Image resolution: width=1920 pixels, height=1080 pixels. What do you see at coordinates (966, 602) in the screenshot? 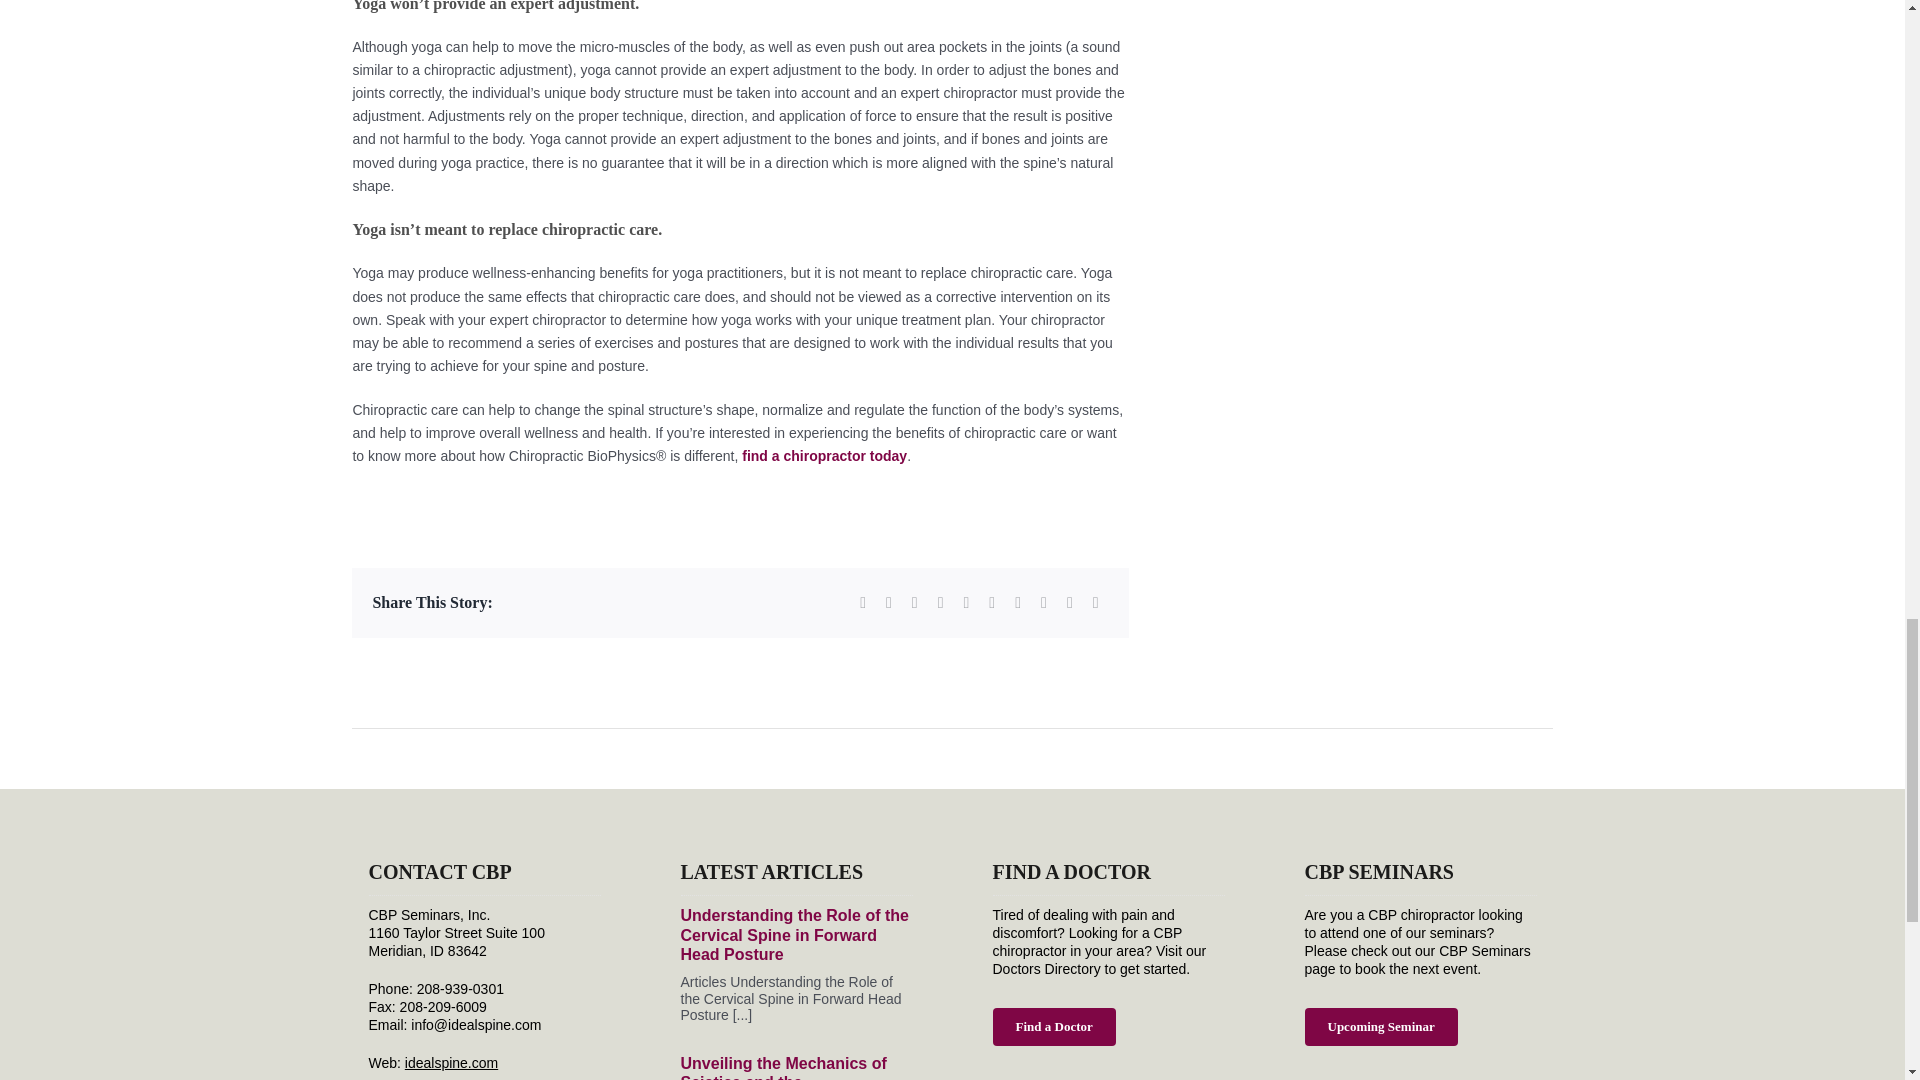
I see `WhatsApp` at bounding box center [966, 602].